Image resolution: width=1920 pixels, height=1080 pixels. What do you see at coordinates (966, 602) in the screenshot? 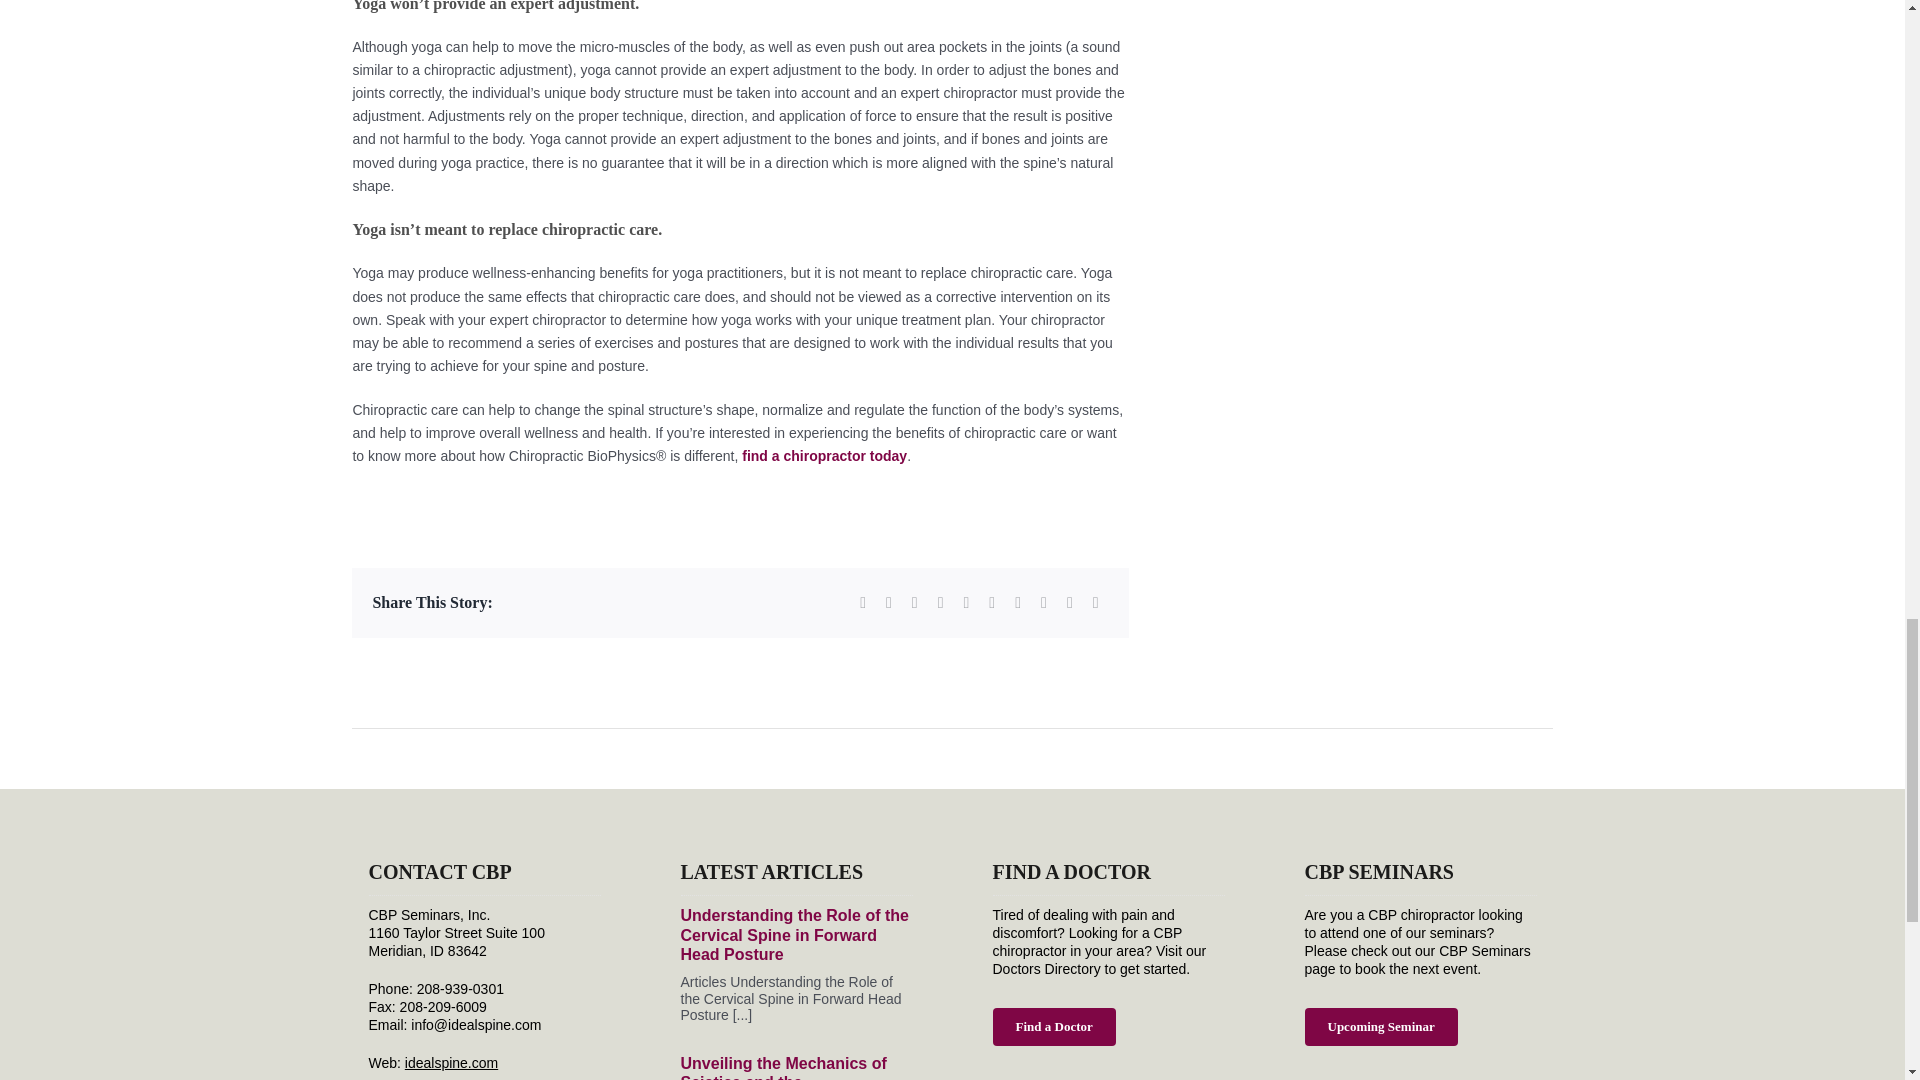
I see `WhatsApp` at bounding box center [966, 602].